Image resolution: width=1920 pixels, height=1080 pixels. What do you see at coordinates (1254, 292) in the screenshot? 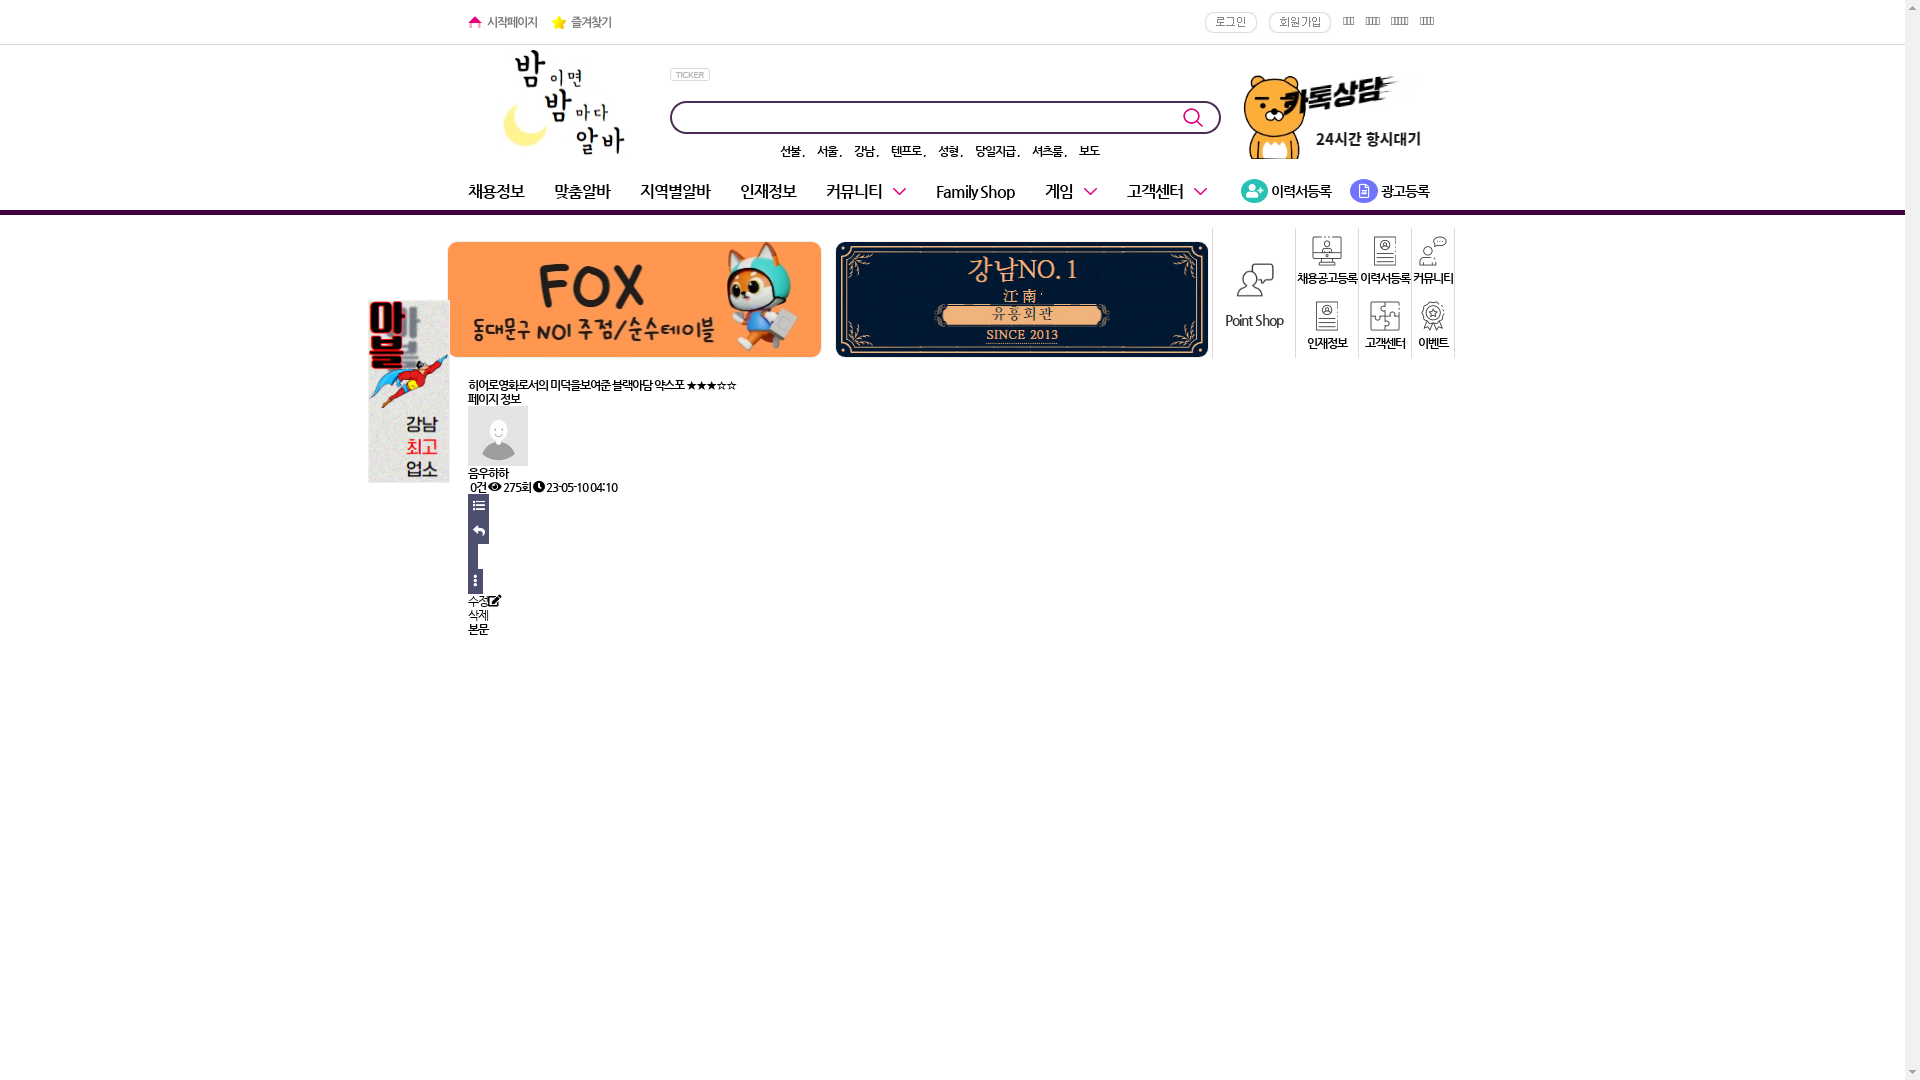
I see `Point Shop` at bounding box center [1254, 292].